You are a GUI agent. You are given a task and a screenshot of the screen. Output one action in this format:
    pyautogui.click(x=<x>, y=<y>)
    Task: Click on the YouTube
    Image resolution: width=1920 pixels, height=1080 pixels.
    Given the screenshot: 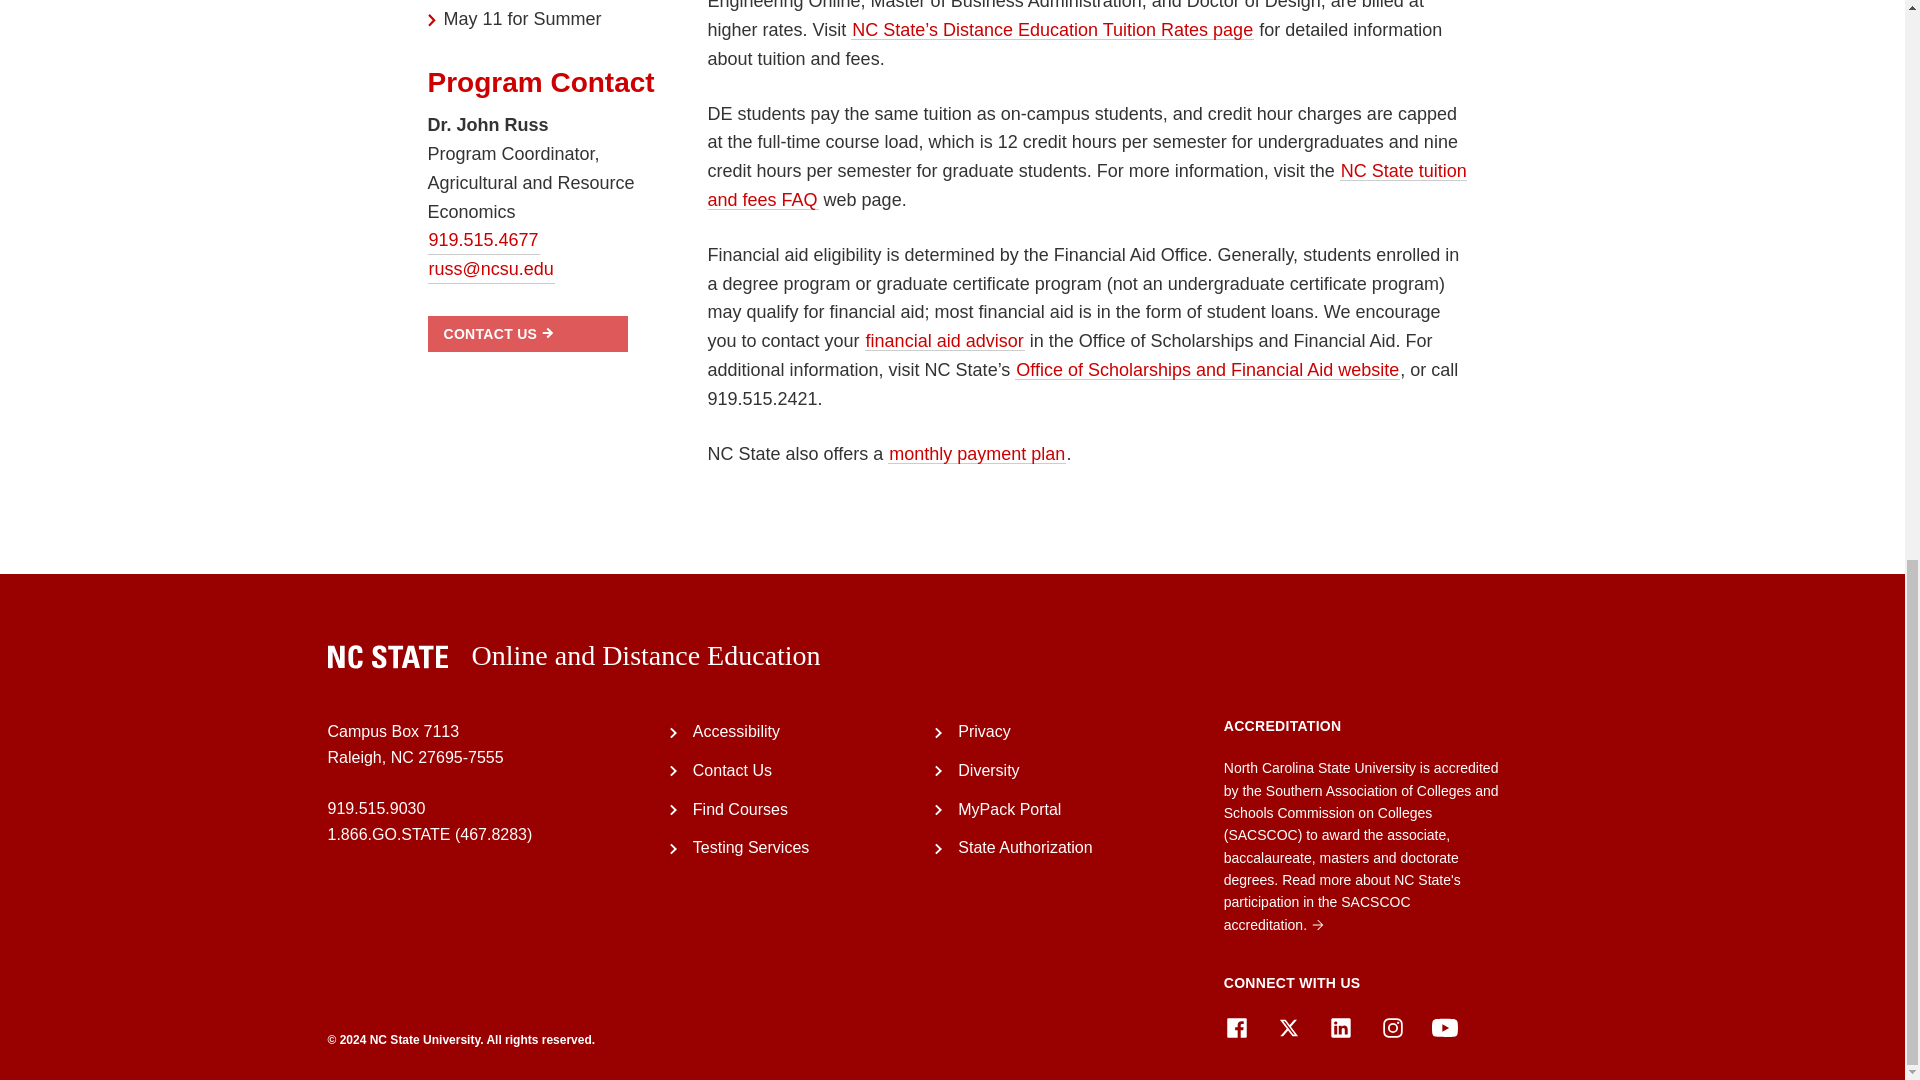 What is the action you would take?
    pyautogui.click(x=1444, y=1028)
    